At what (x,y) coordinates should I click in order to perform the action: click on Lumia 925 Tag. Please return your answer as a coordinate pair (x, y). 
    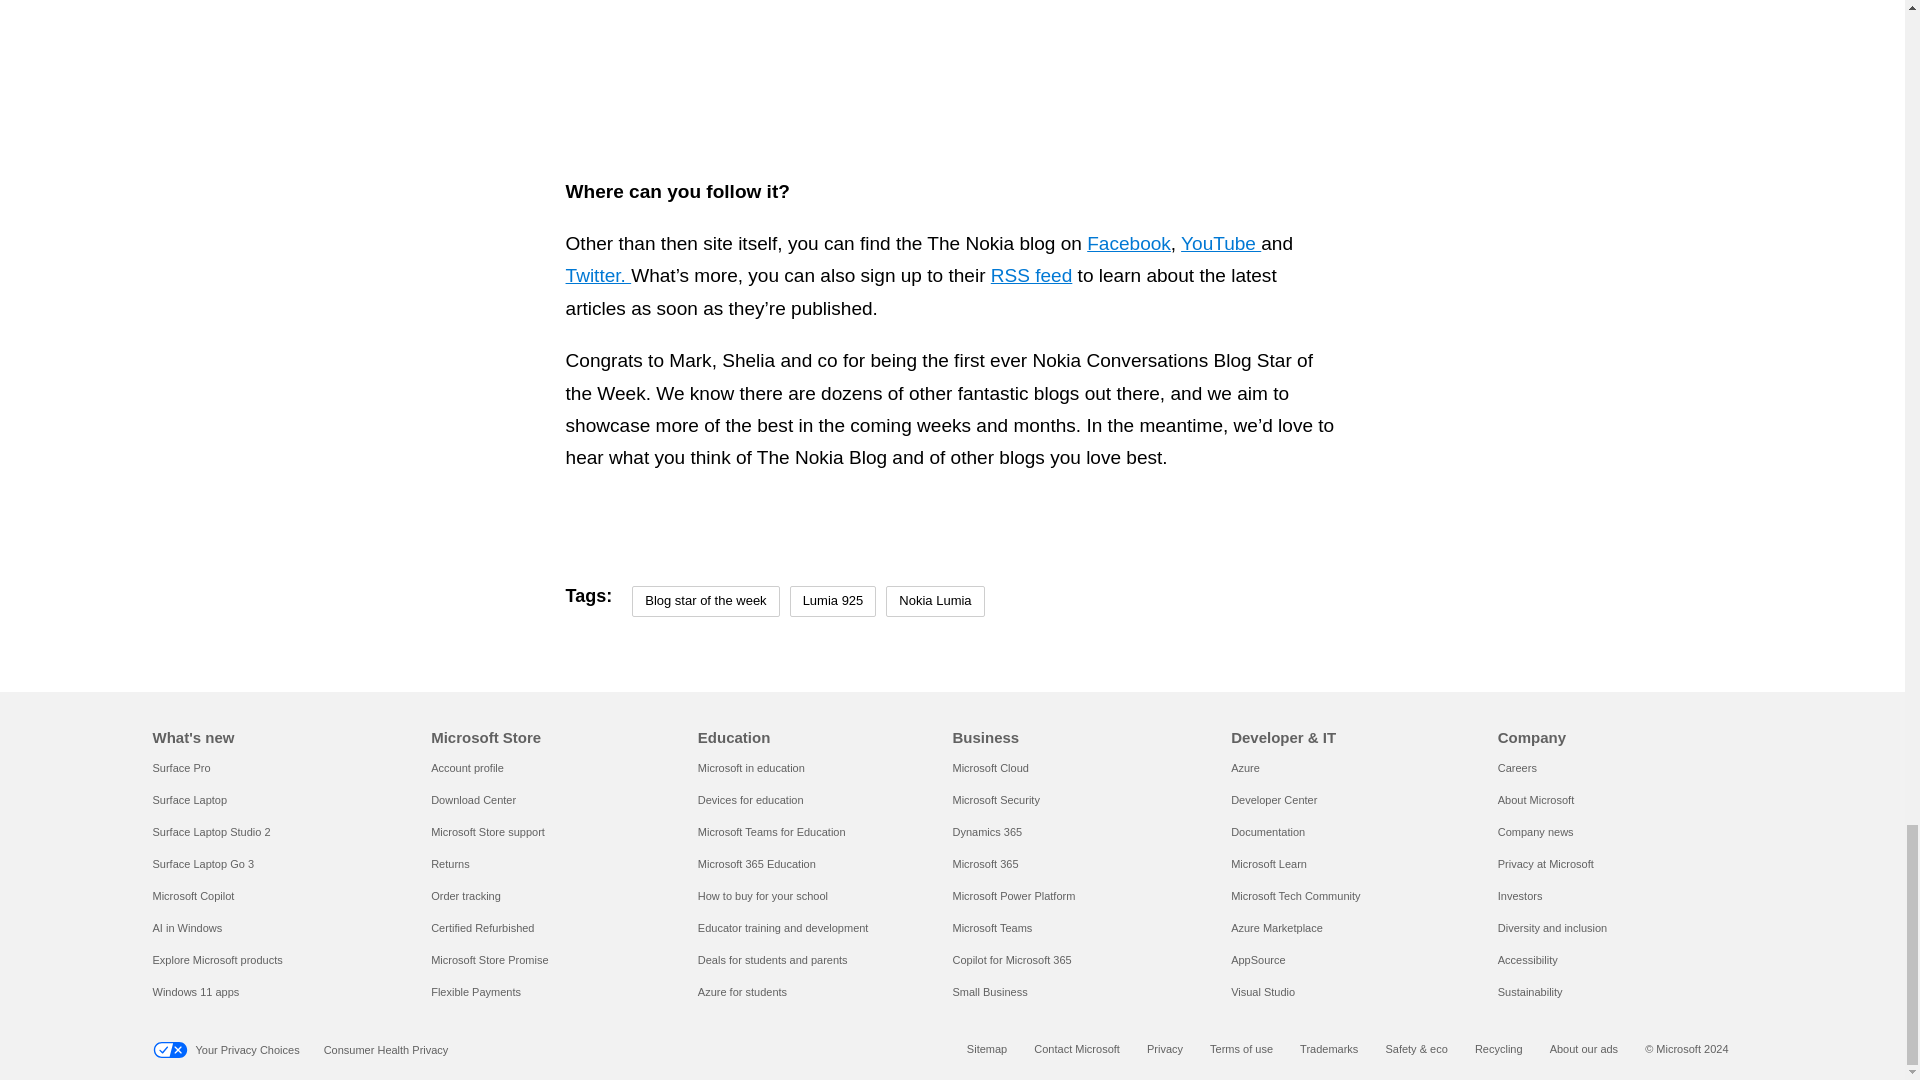
    Looking at the image, I should click on (833, 601).